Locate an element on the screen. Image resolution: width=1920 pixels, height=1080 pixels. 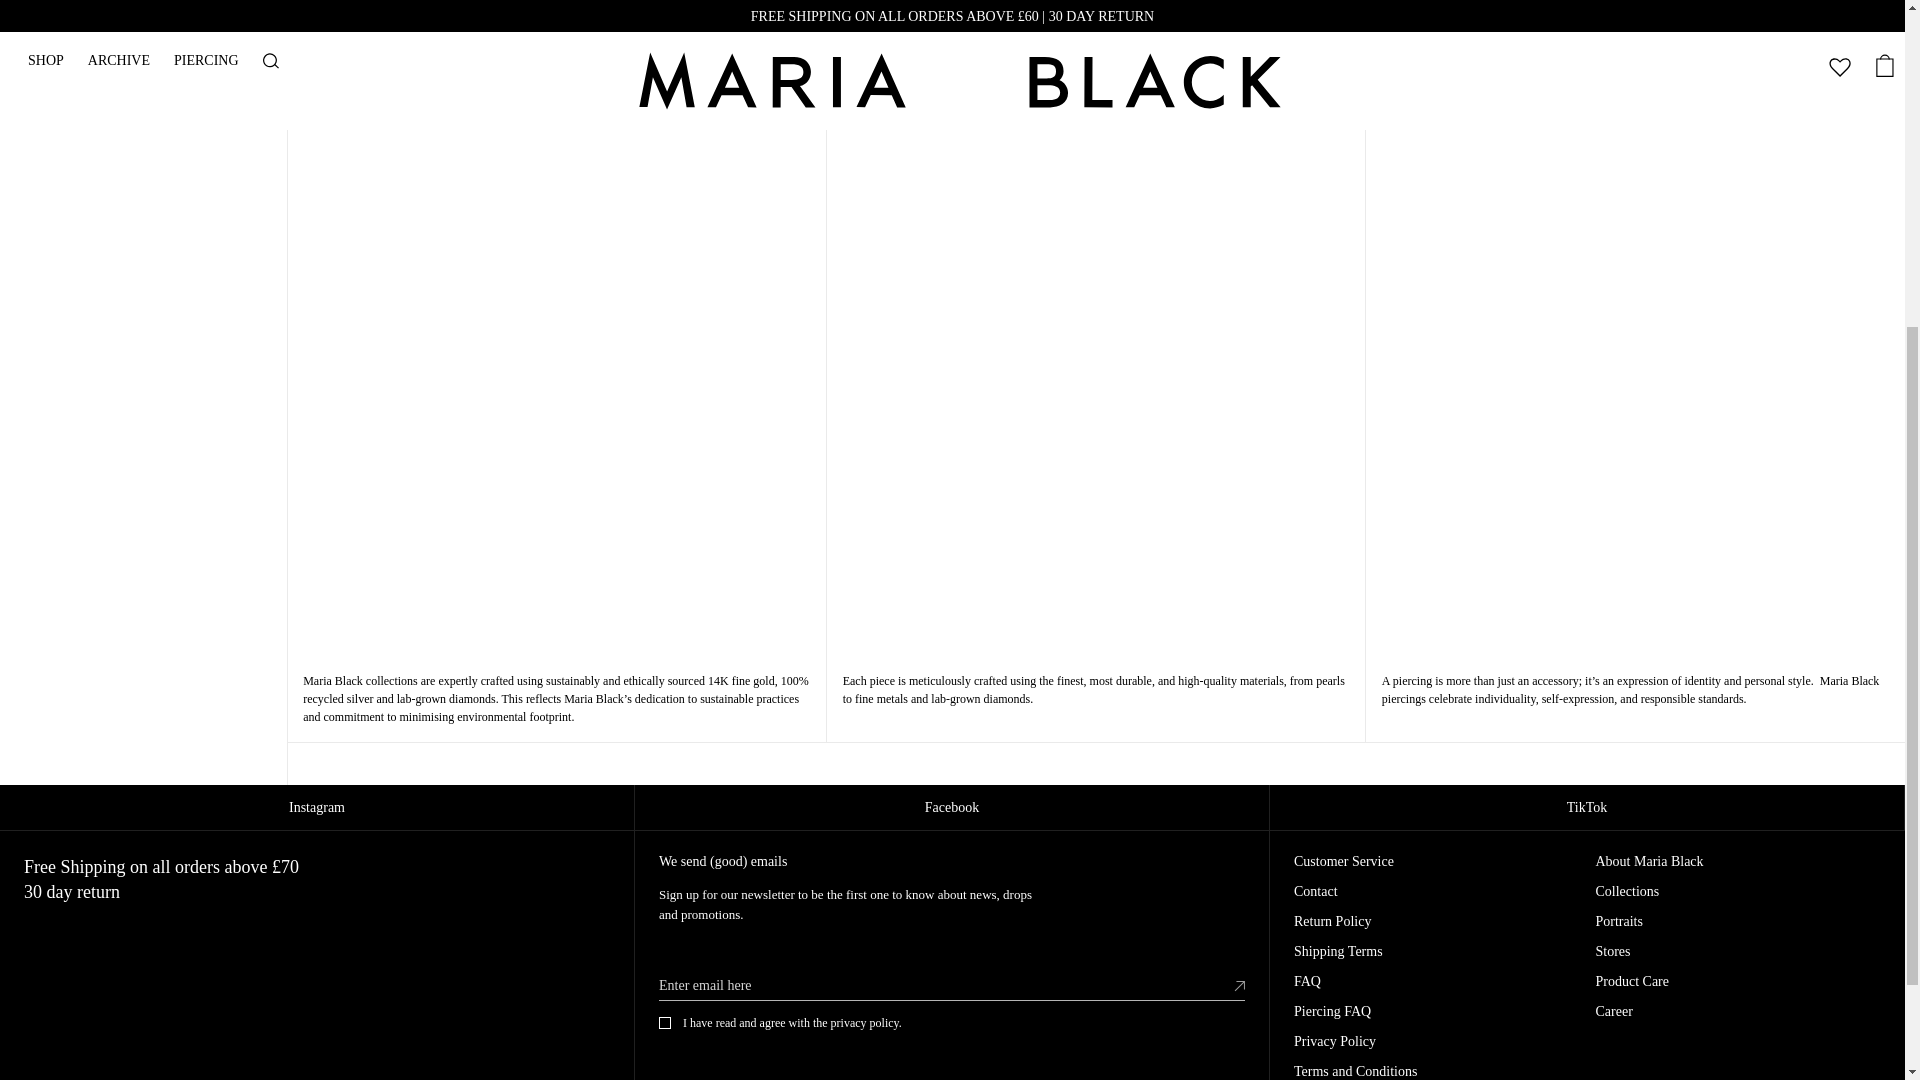
Terms and Conditions is located at coordinates (1355, 1071).